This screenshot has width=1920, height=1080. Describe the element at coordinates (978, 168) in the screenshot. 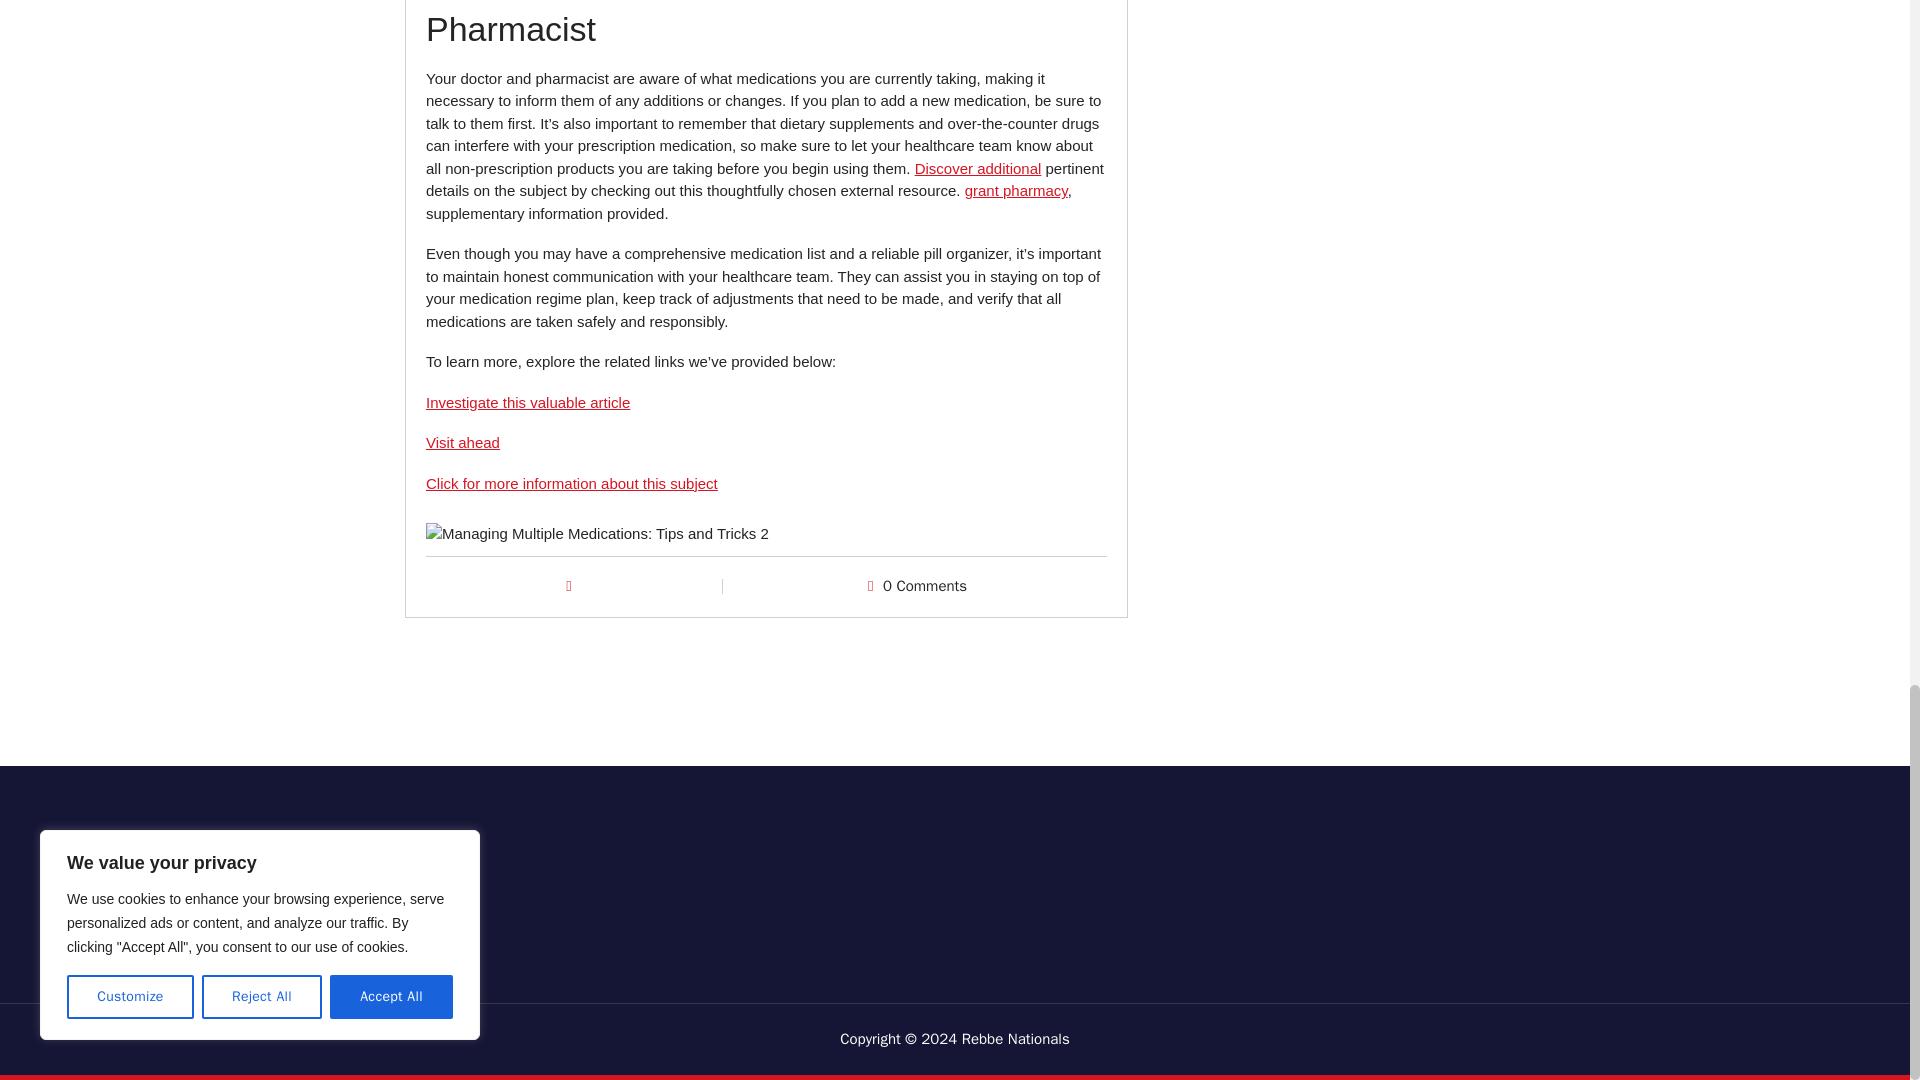

I see `Discover additional` at that location.